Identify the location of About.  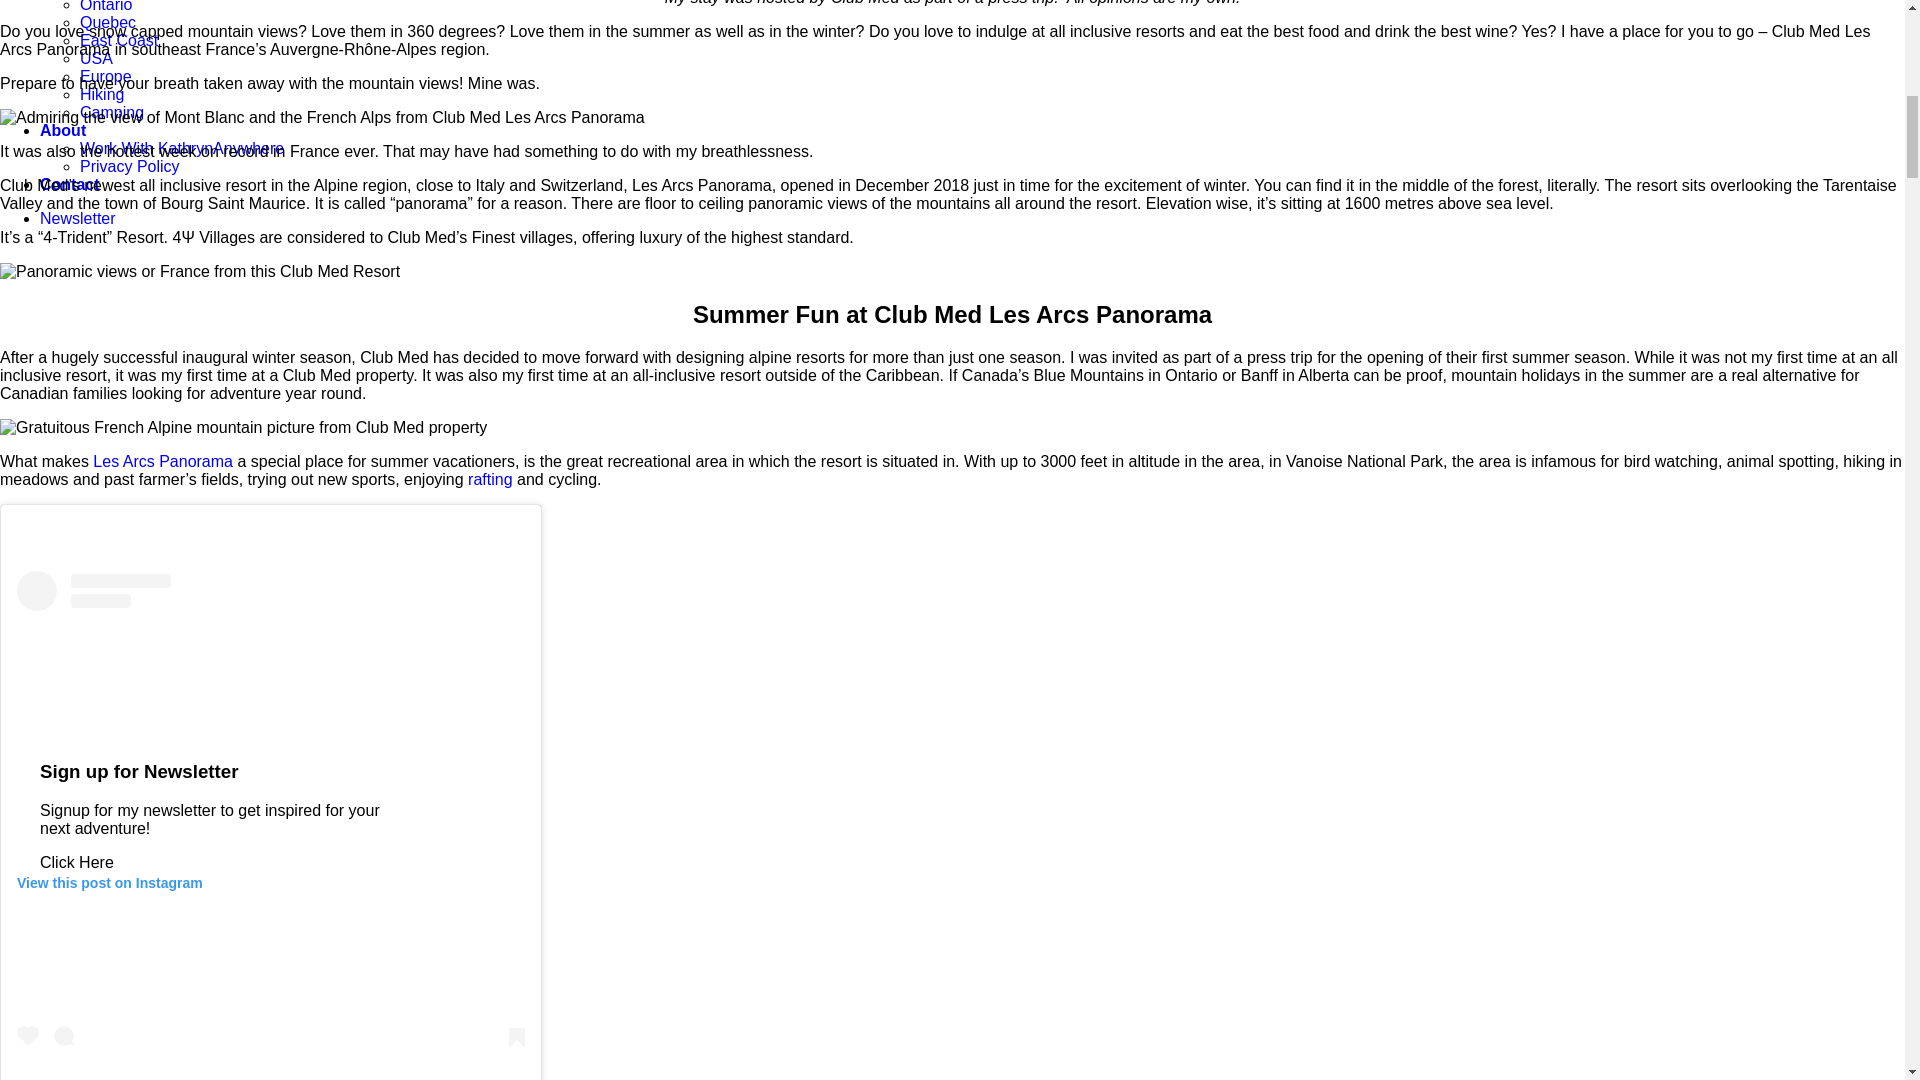
(63, 130).